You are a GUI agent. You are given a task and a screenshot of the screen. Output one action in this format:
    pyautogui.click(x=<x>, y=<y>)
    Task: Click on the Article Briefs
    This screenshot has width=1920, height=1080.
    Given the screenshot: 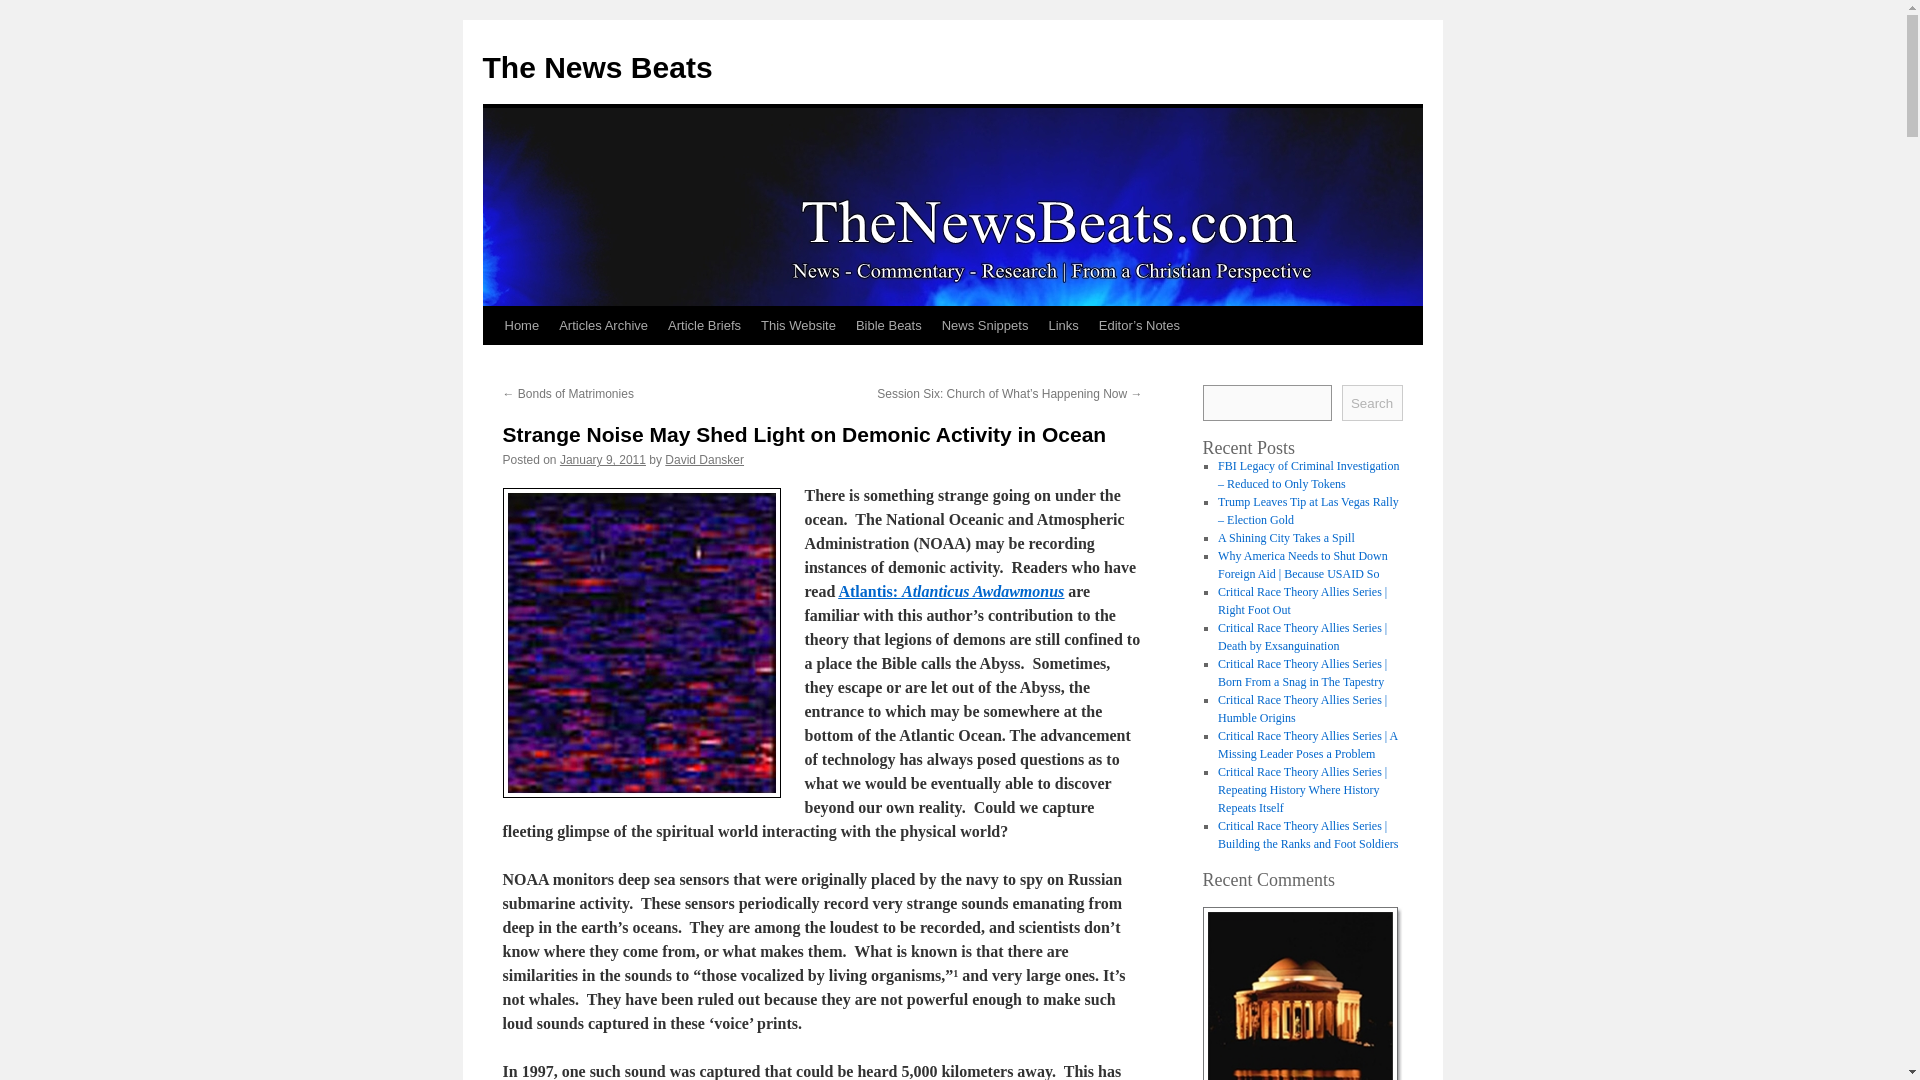 What is the action you would take?
    pyautogui.click(x=704, y=325)
    